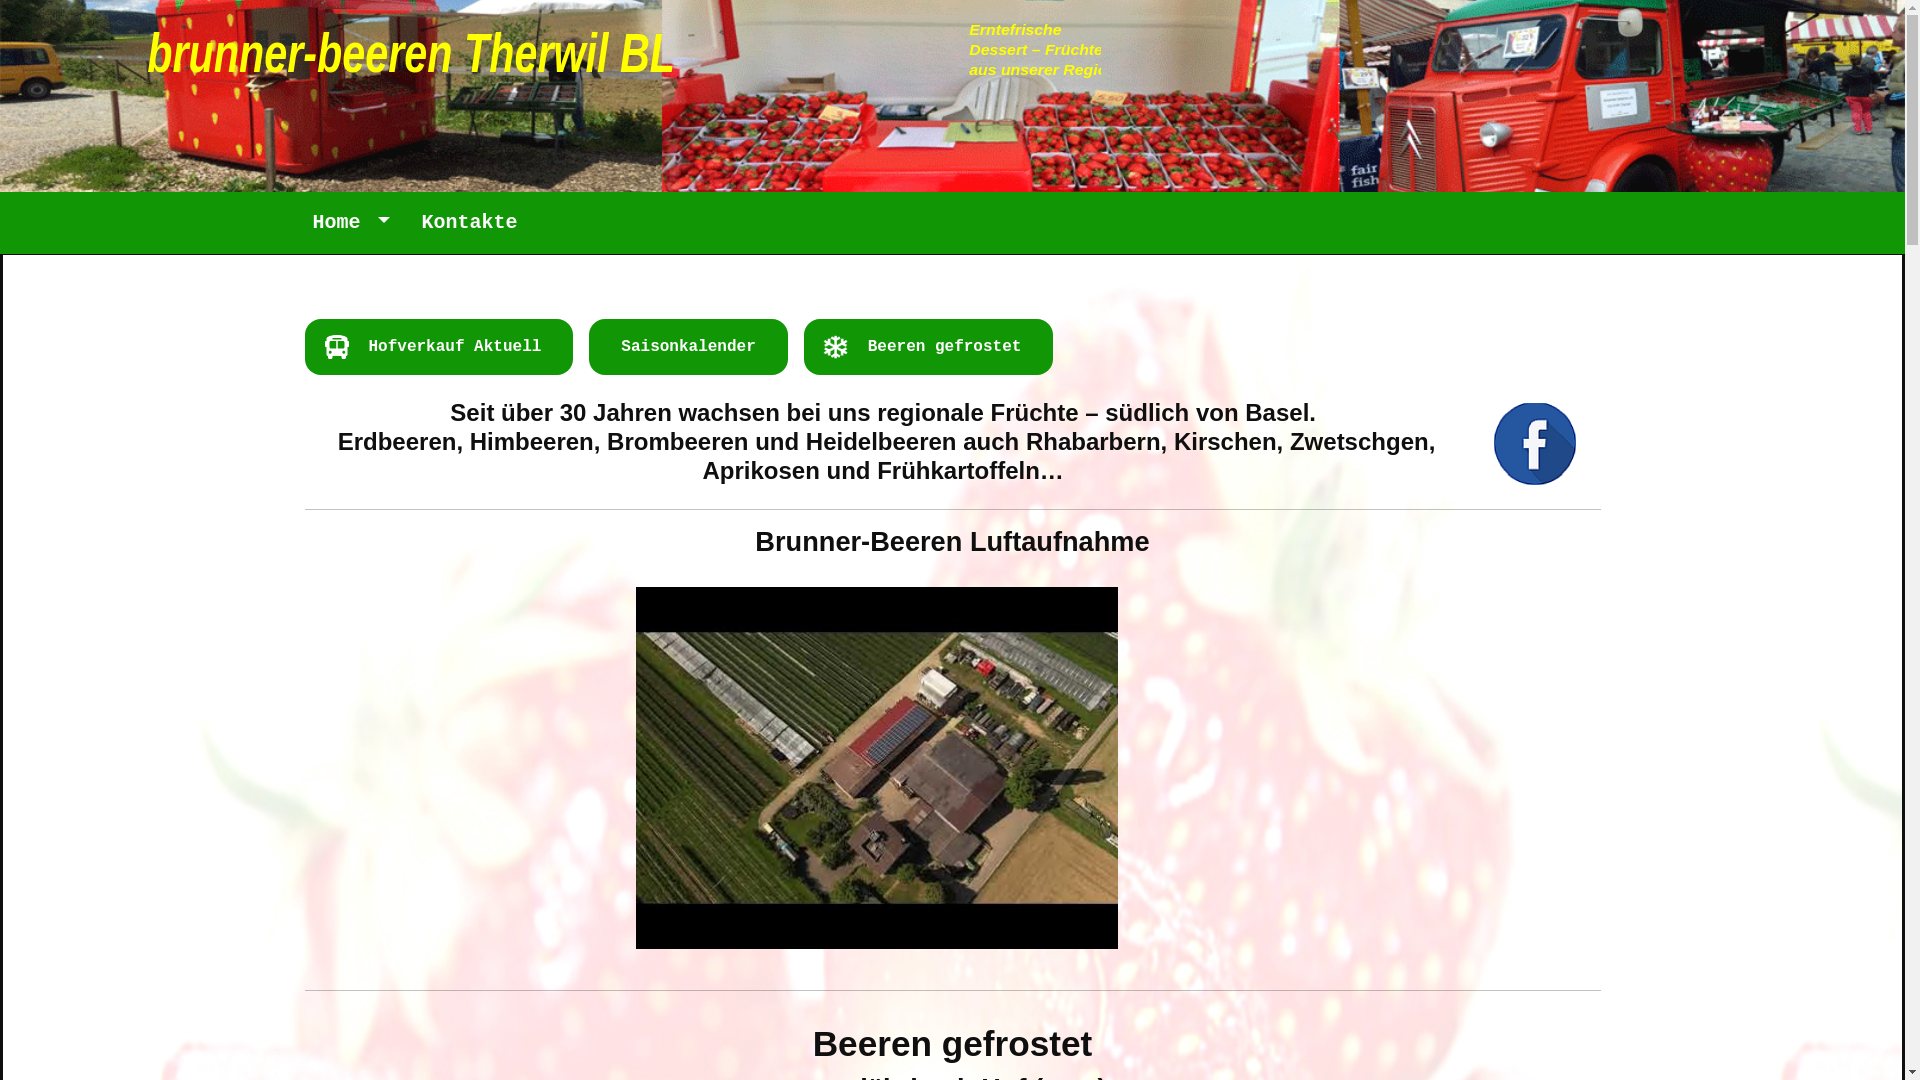  I want to click on Hofverkauf Aktuell, so click(454, 347).